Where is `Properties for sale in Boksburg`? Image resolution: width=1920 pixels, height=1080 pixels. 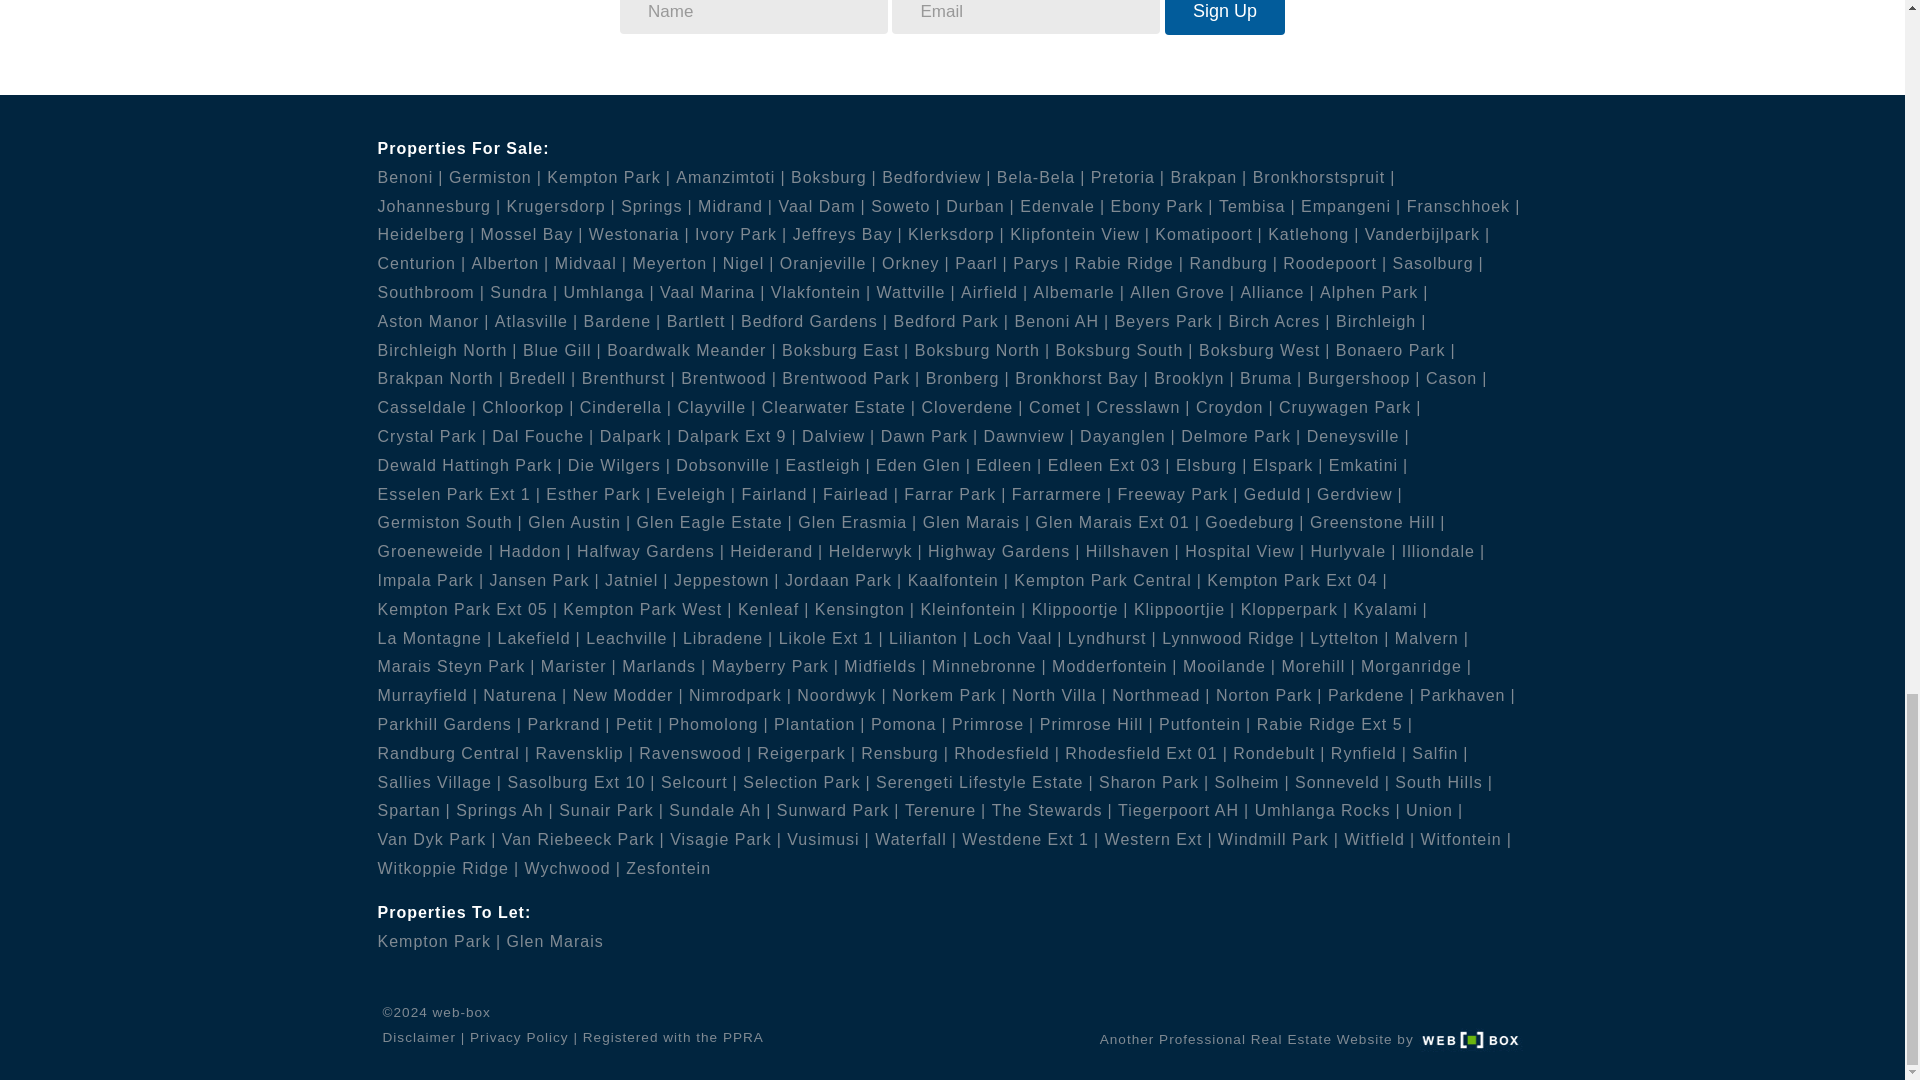
Properties for sale in Boksburg is located at coordinates (834, 176).